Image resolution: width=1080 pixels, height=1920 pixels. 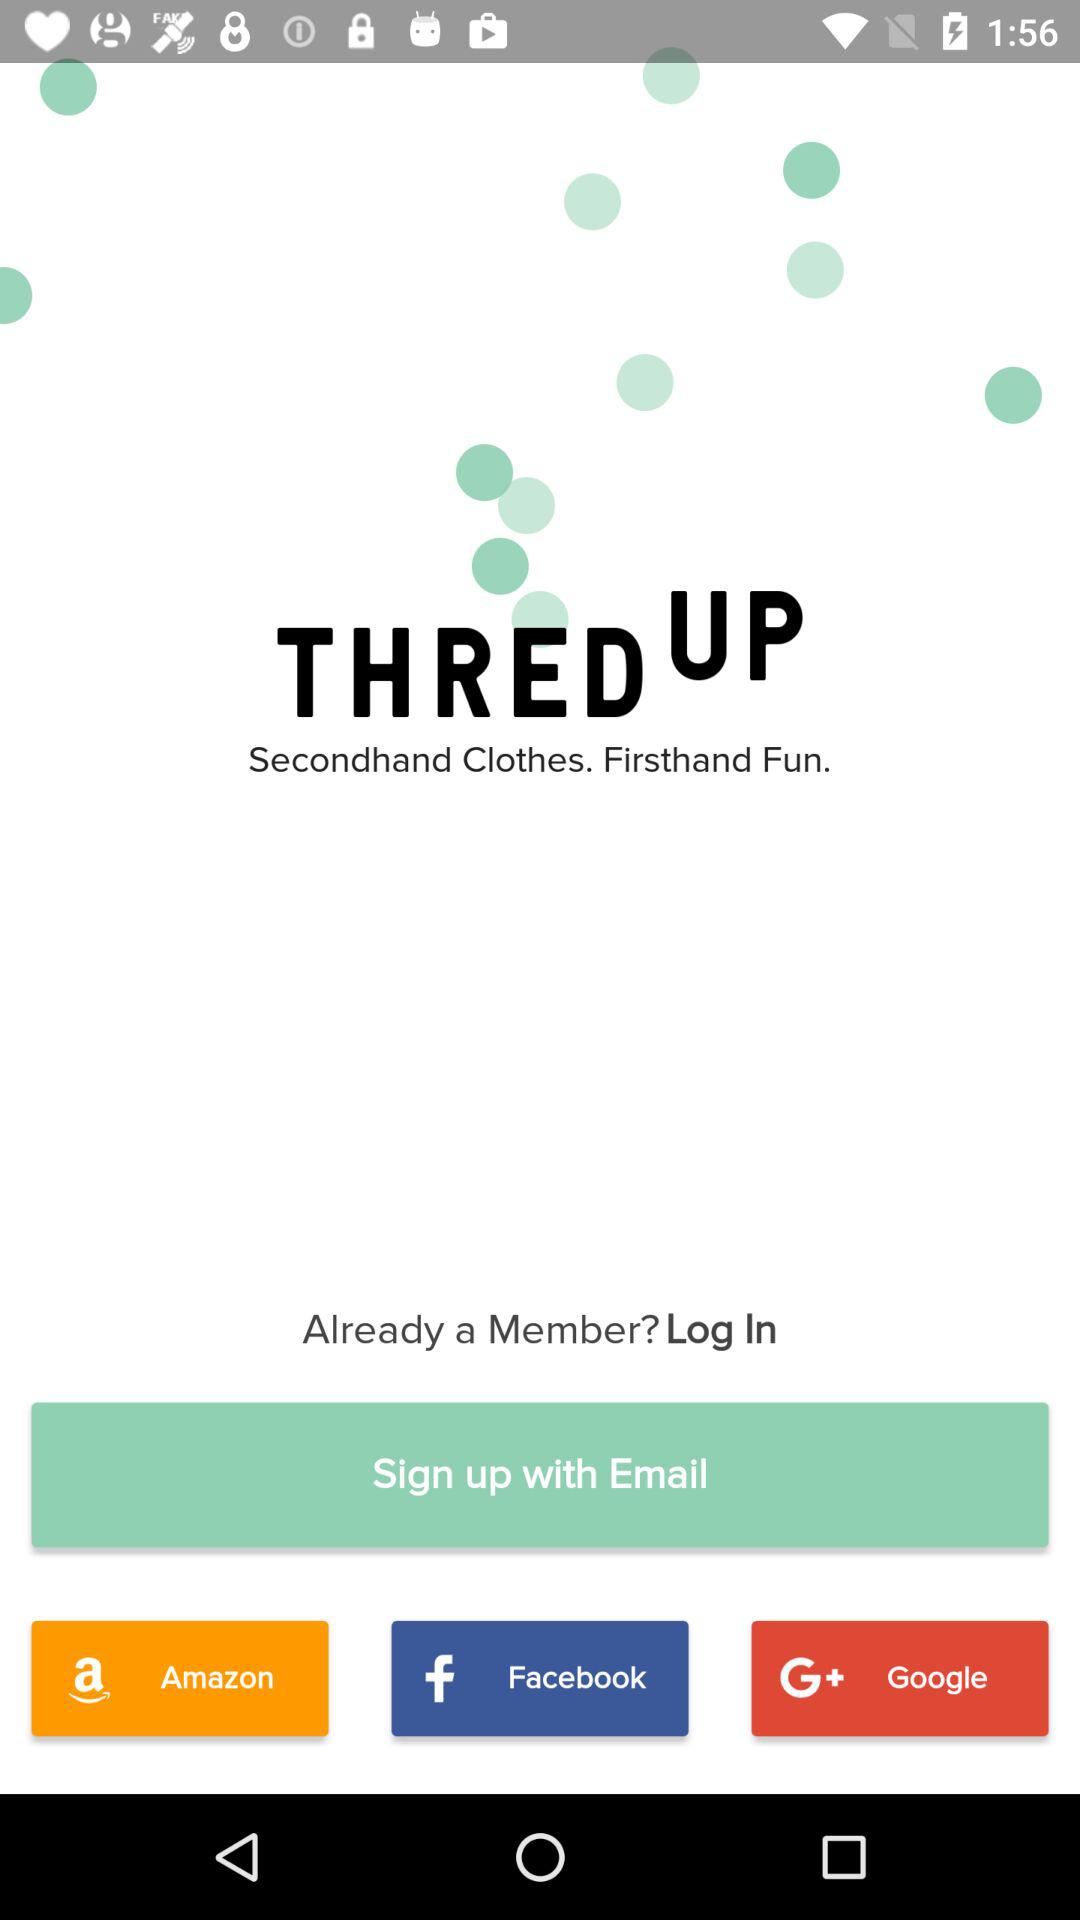 What do you see at coordinates (540, 1678) in the screenshot?
I see `turn on item next to the google item` at bounding box center [540, 1678].